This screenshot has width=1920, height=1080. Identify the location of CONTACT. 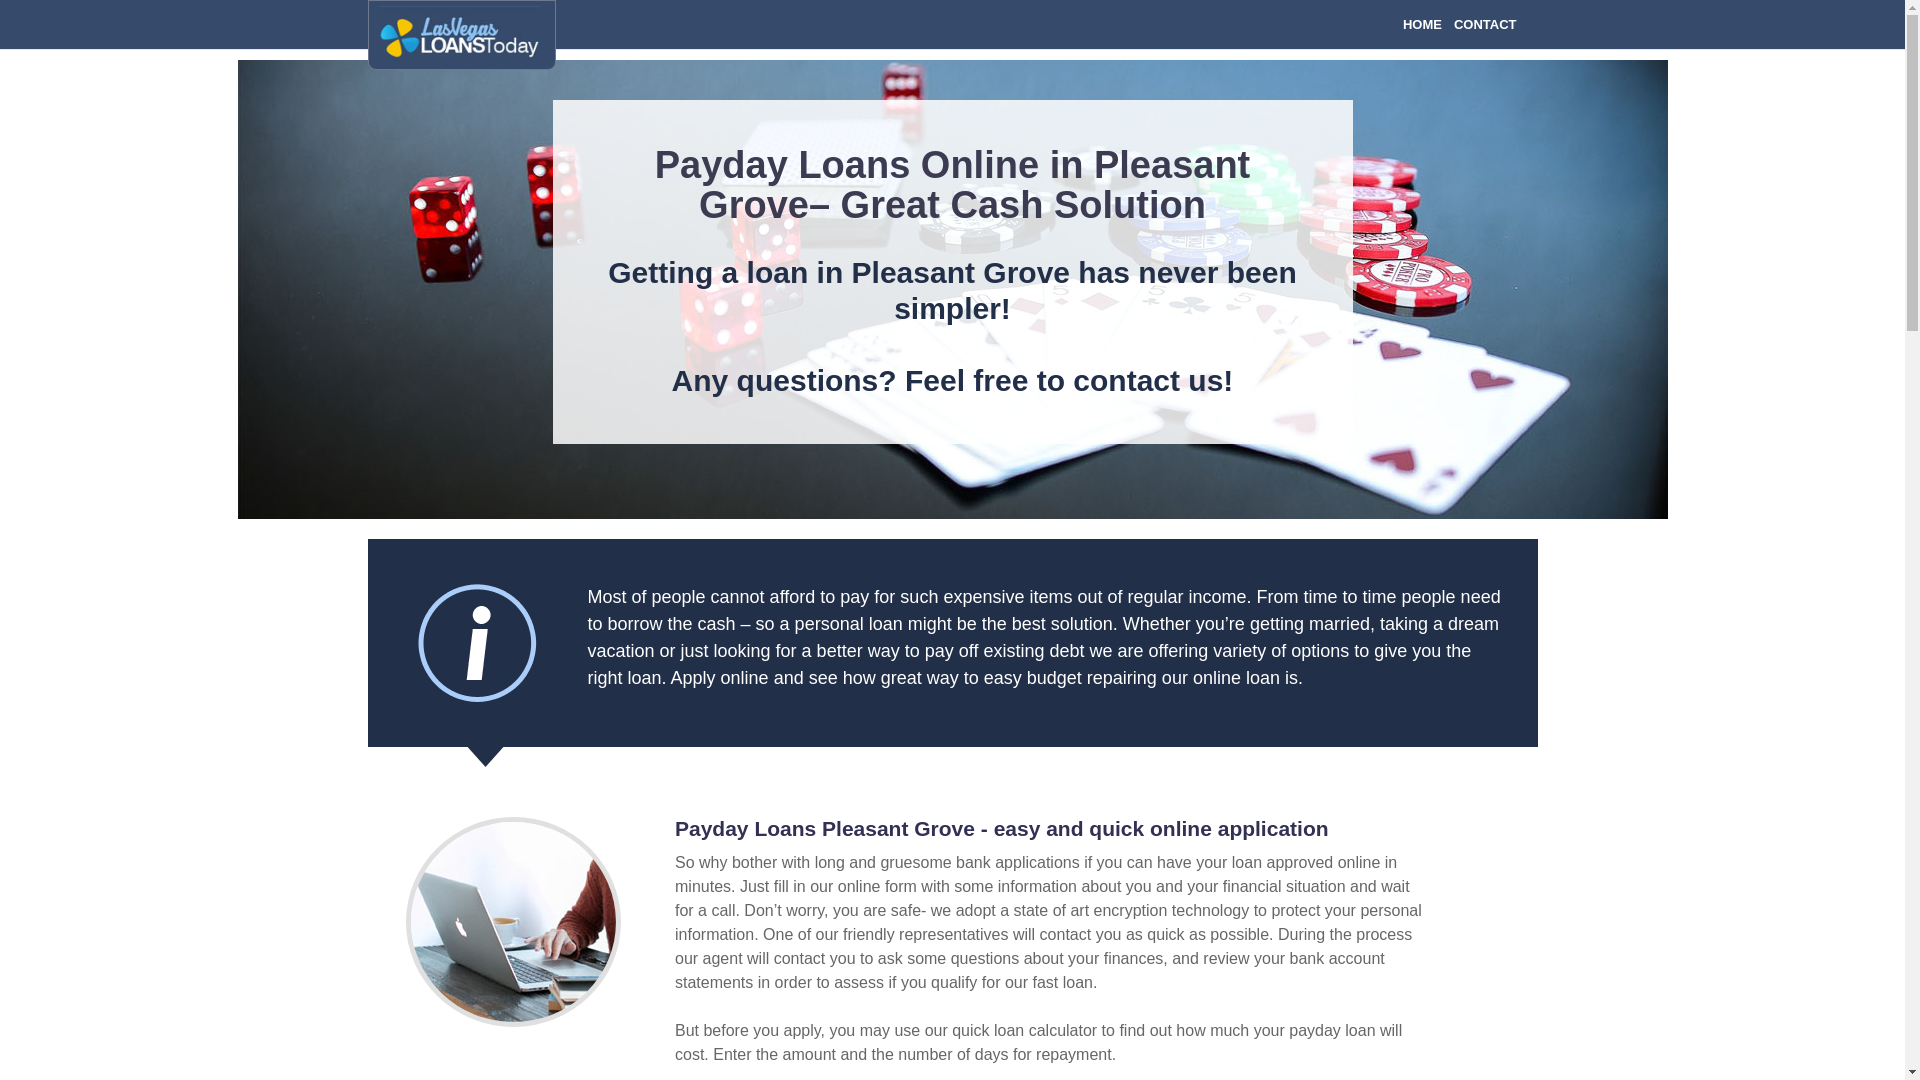
(1484, 24).